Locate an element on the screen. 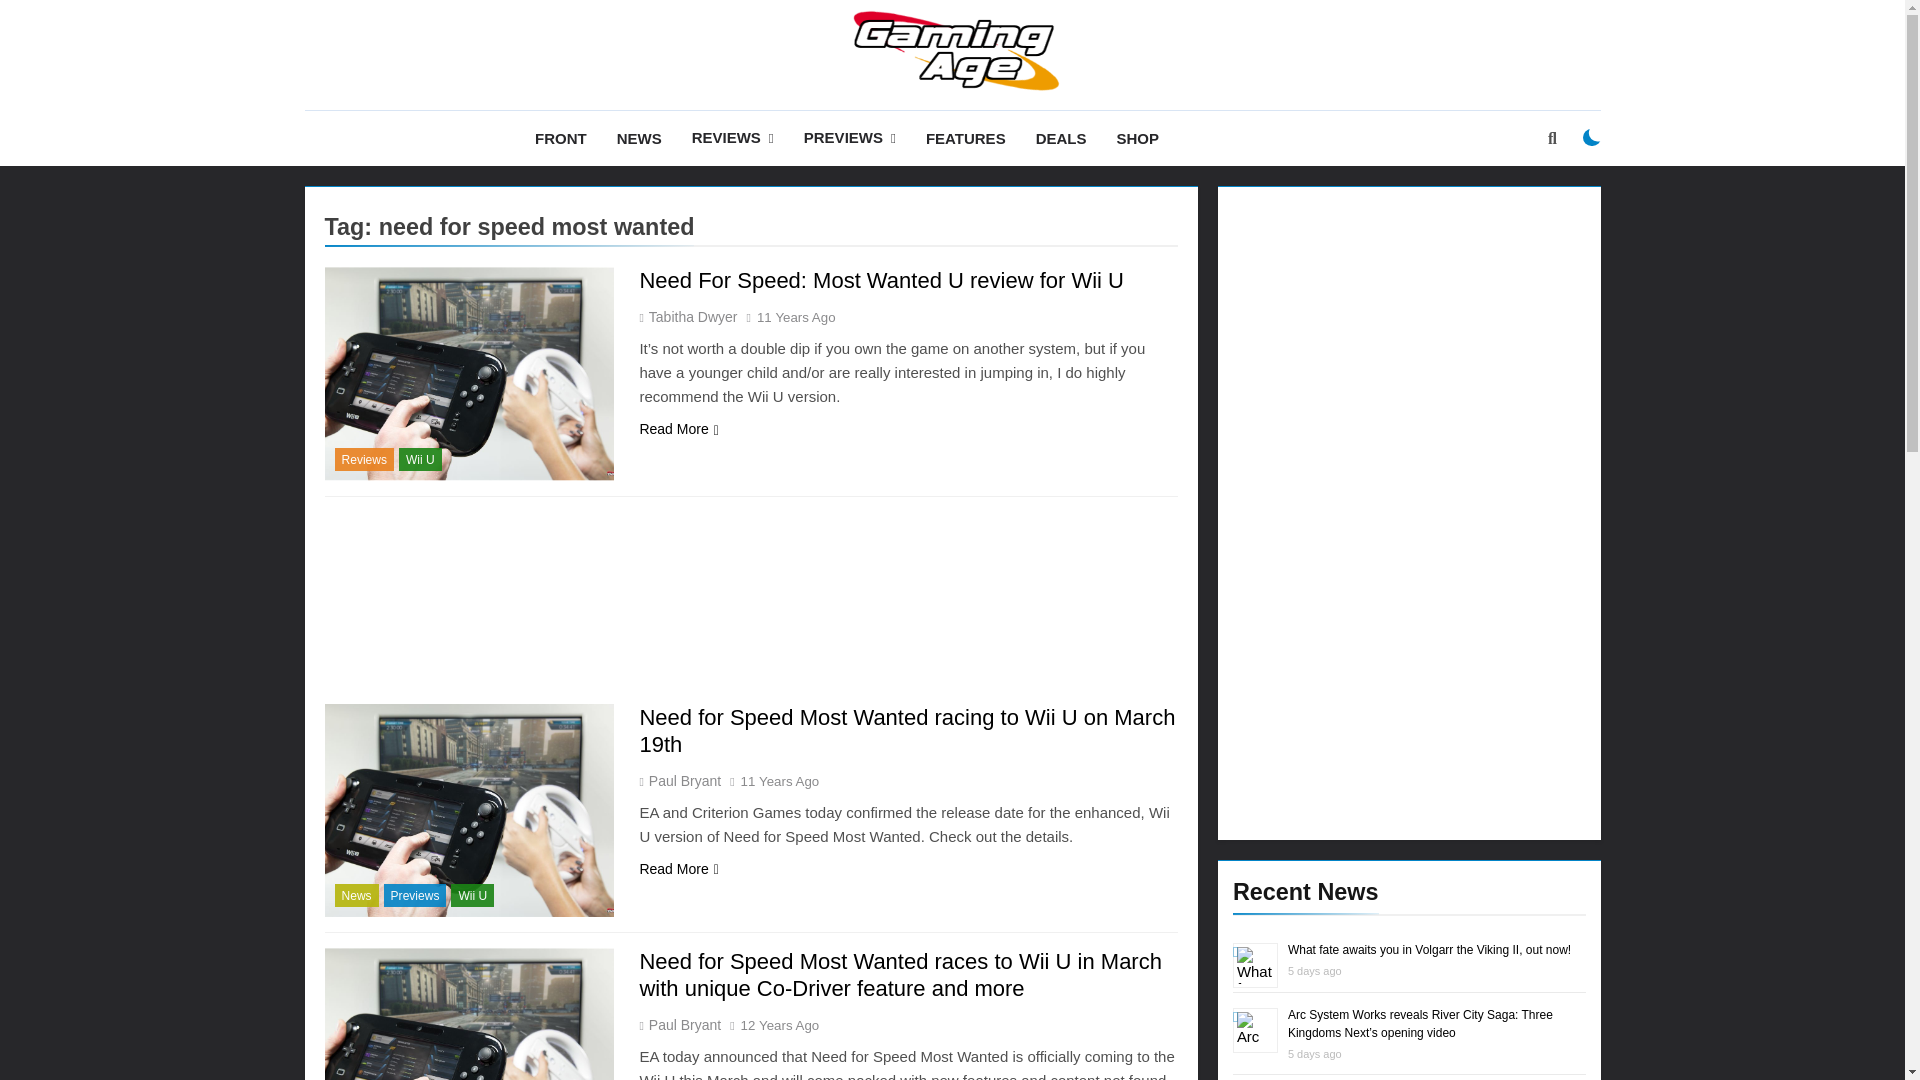 This screenshot has height=1080, width=1920. DEALS is located at coordinates (1062, 139).